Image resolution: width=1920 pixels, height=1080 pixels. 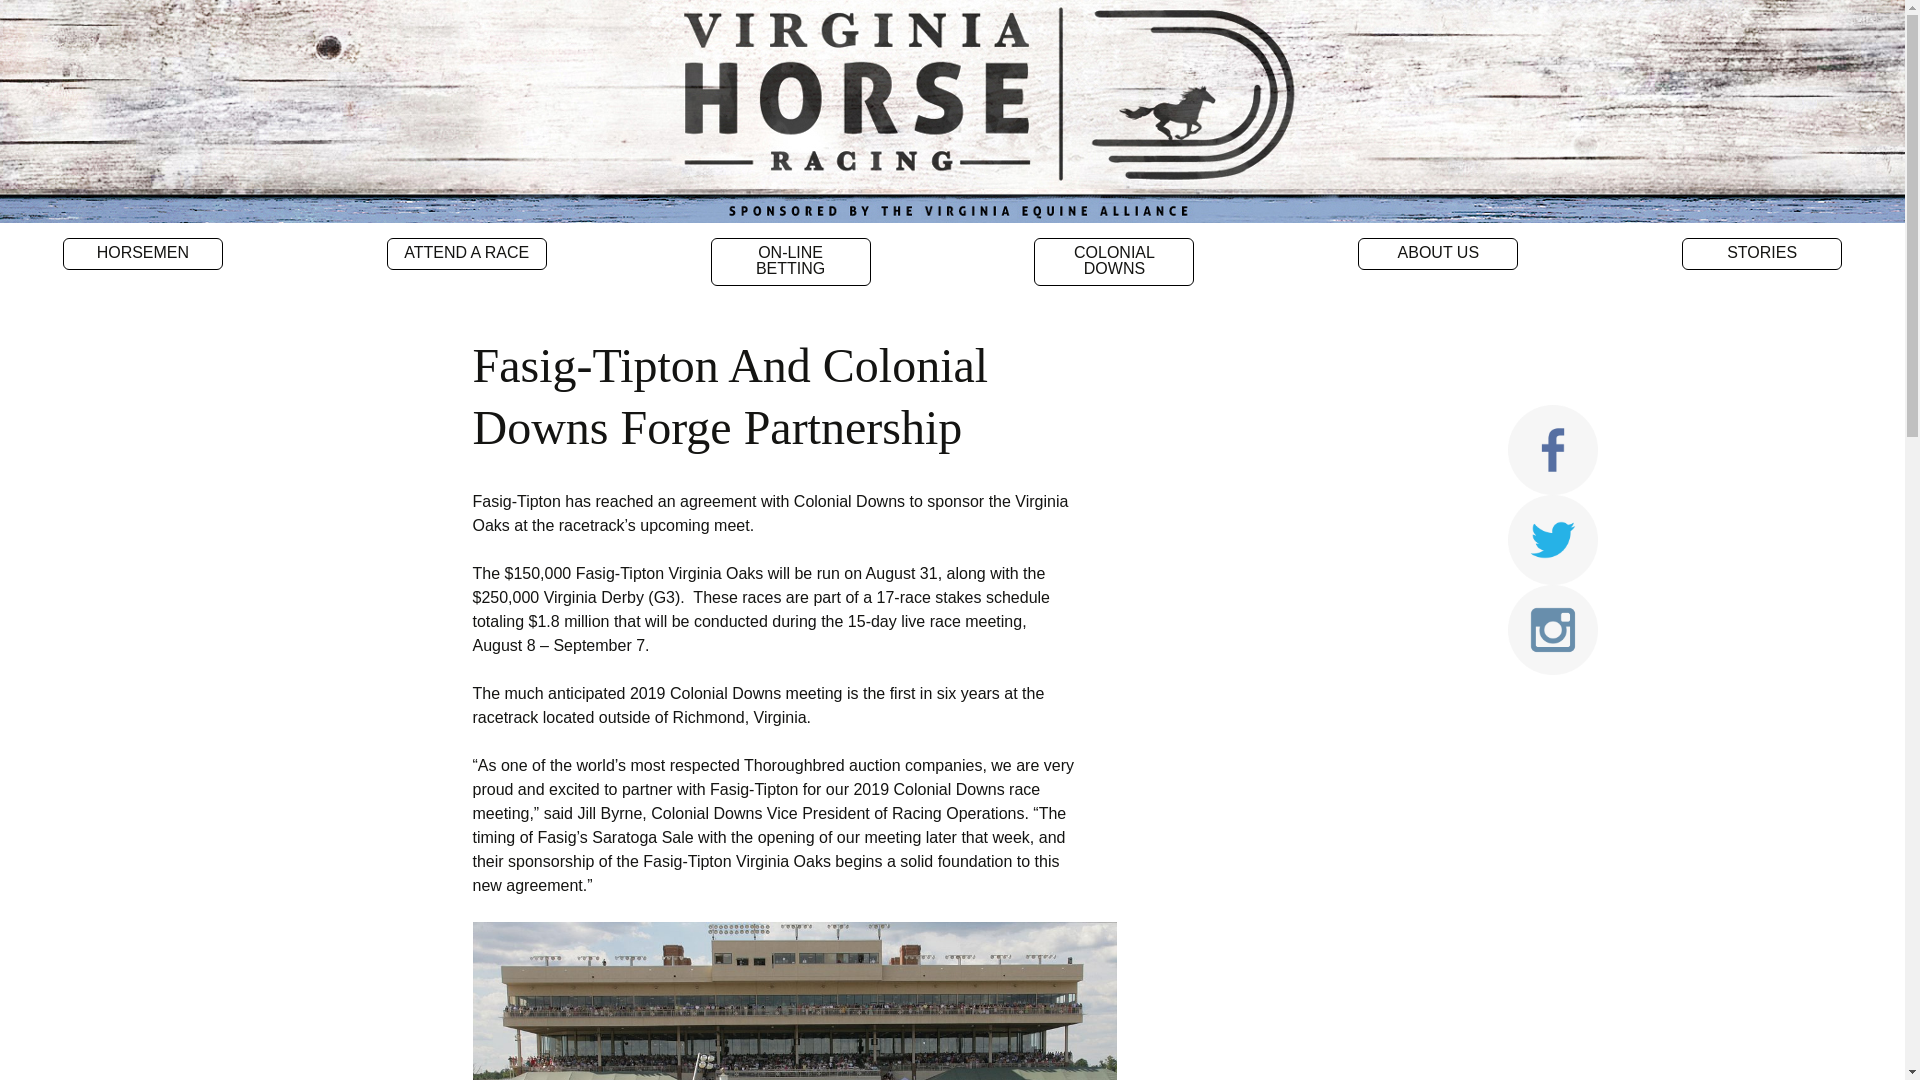 I want to click on COLONIAL DOWNS, so click(x=1114, y=262).